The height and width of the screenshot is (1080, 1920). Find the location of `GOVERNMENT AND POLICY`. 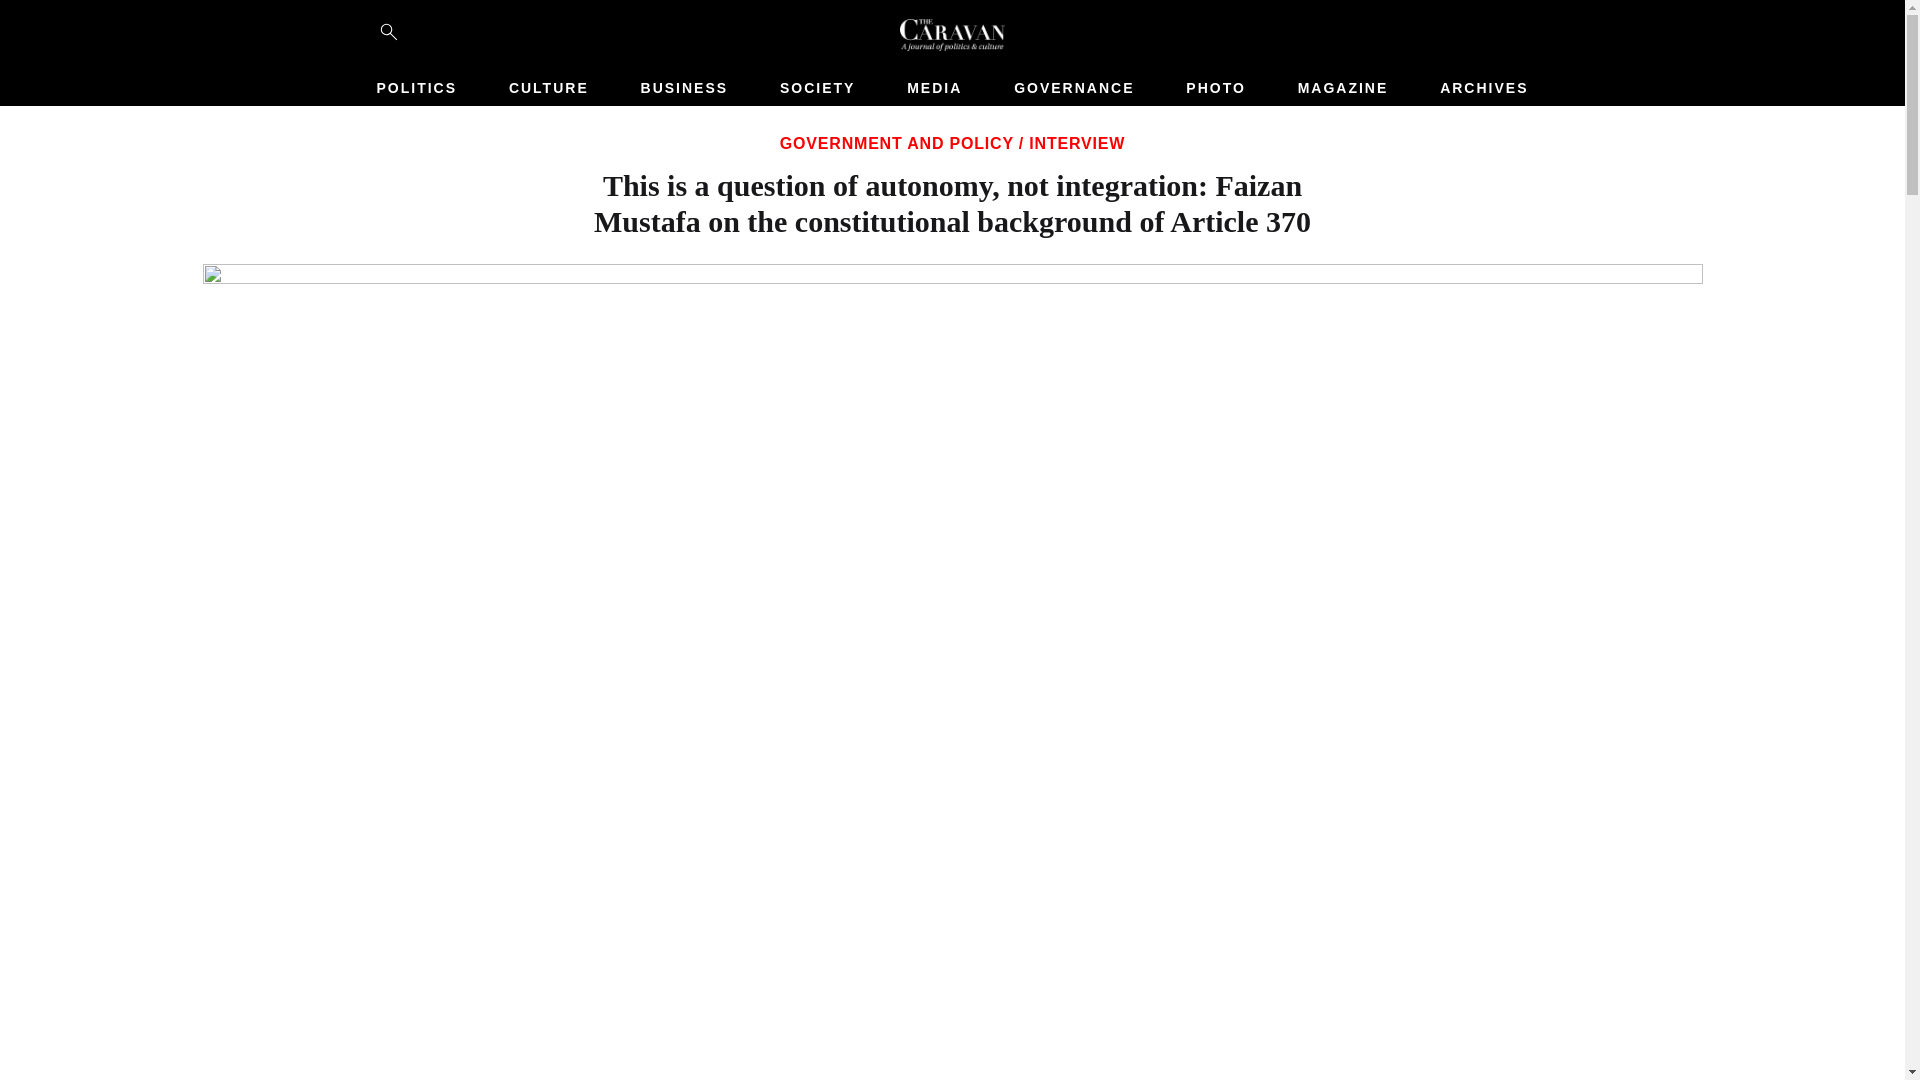

GOVERNMENT AND POLICY is located at coordinates (896, 144).